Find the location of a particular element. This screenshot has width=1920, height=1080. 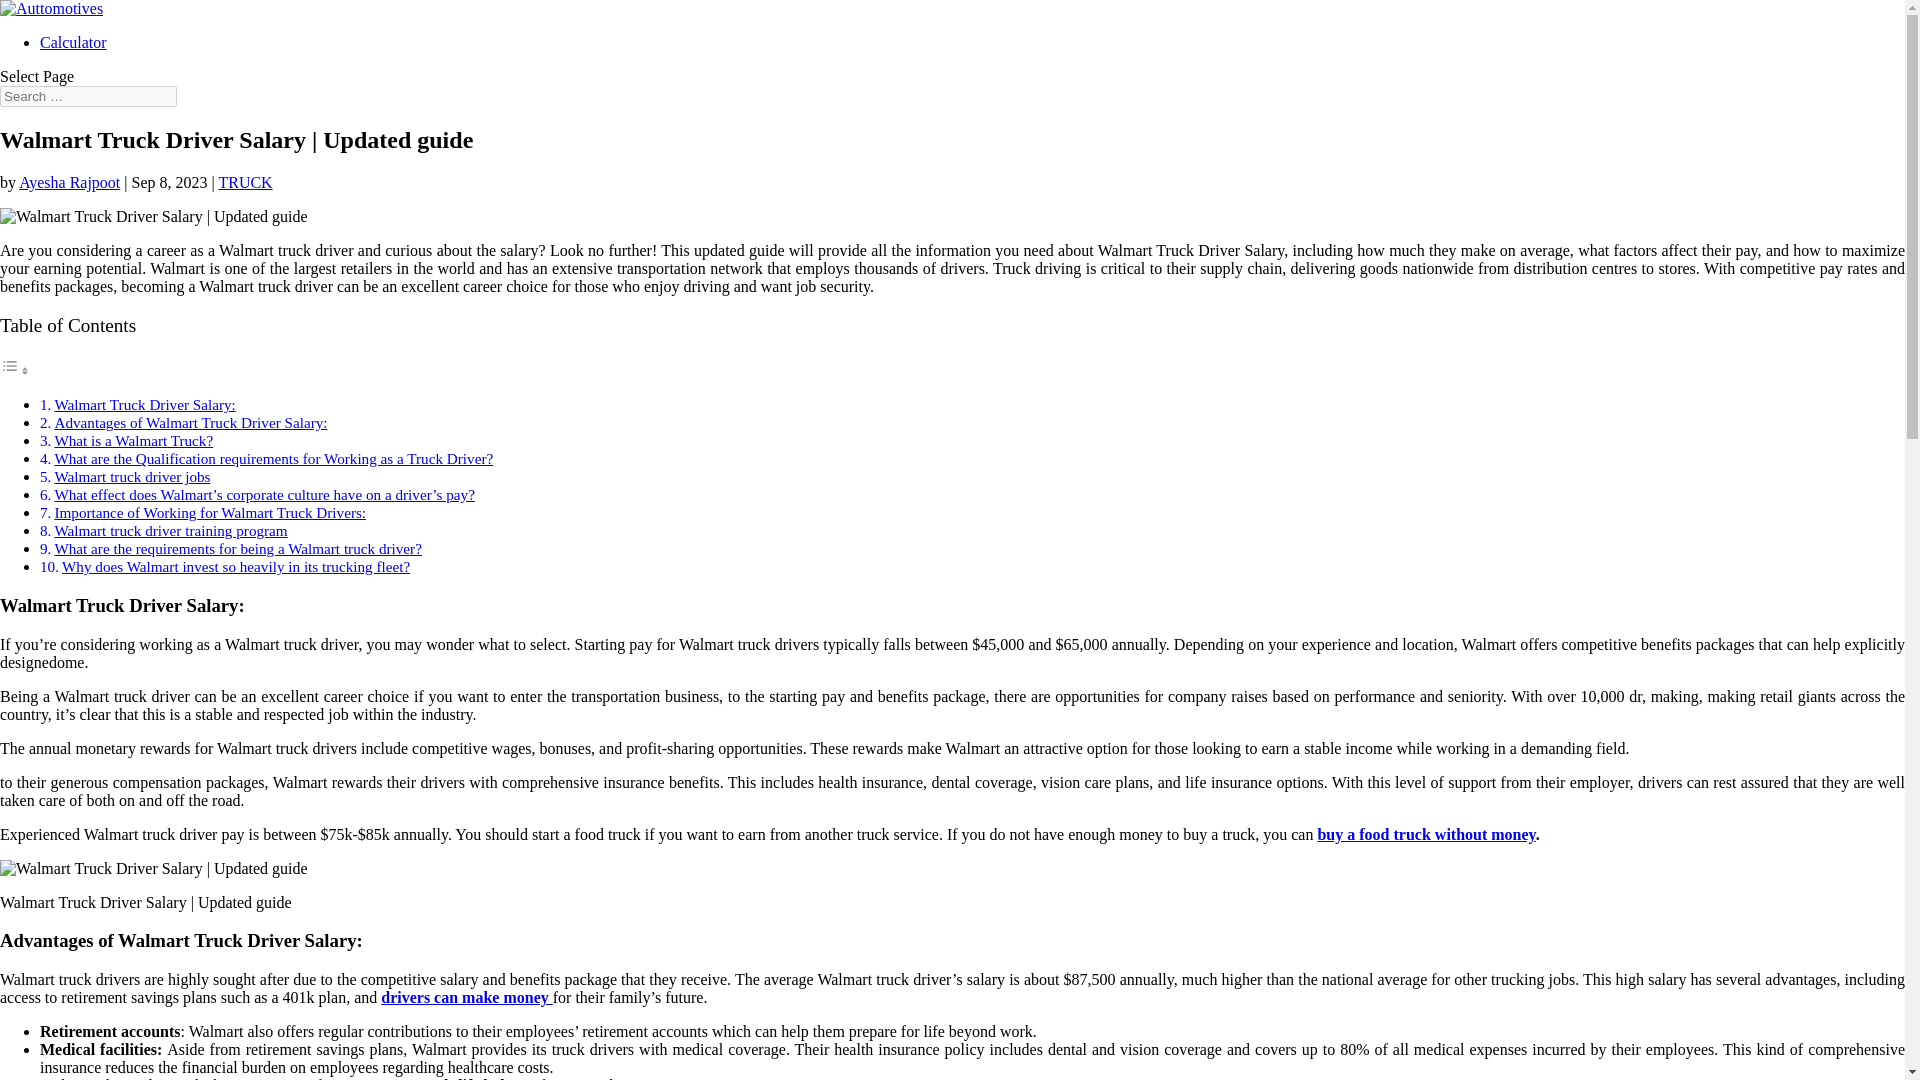

What are the requirements for being a Walmart truck driver? is located at coordinates (236, 548).